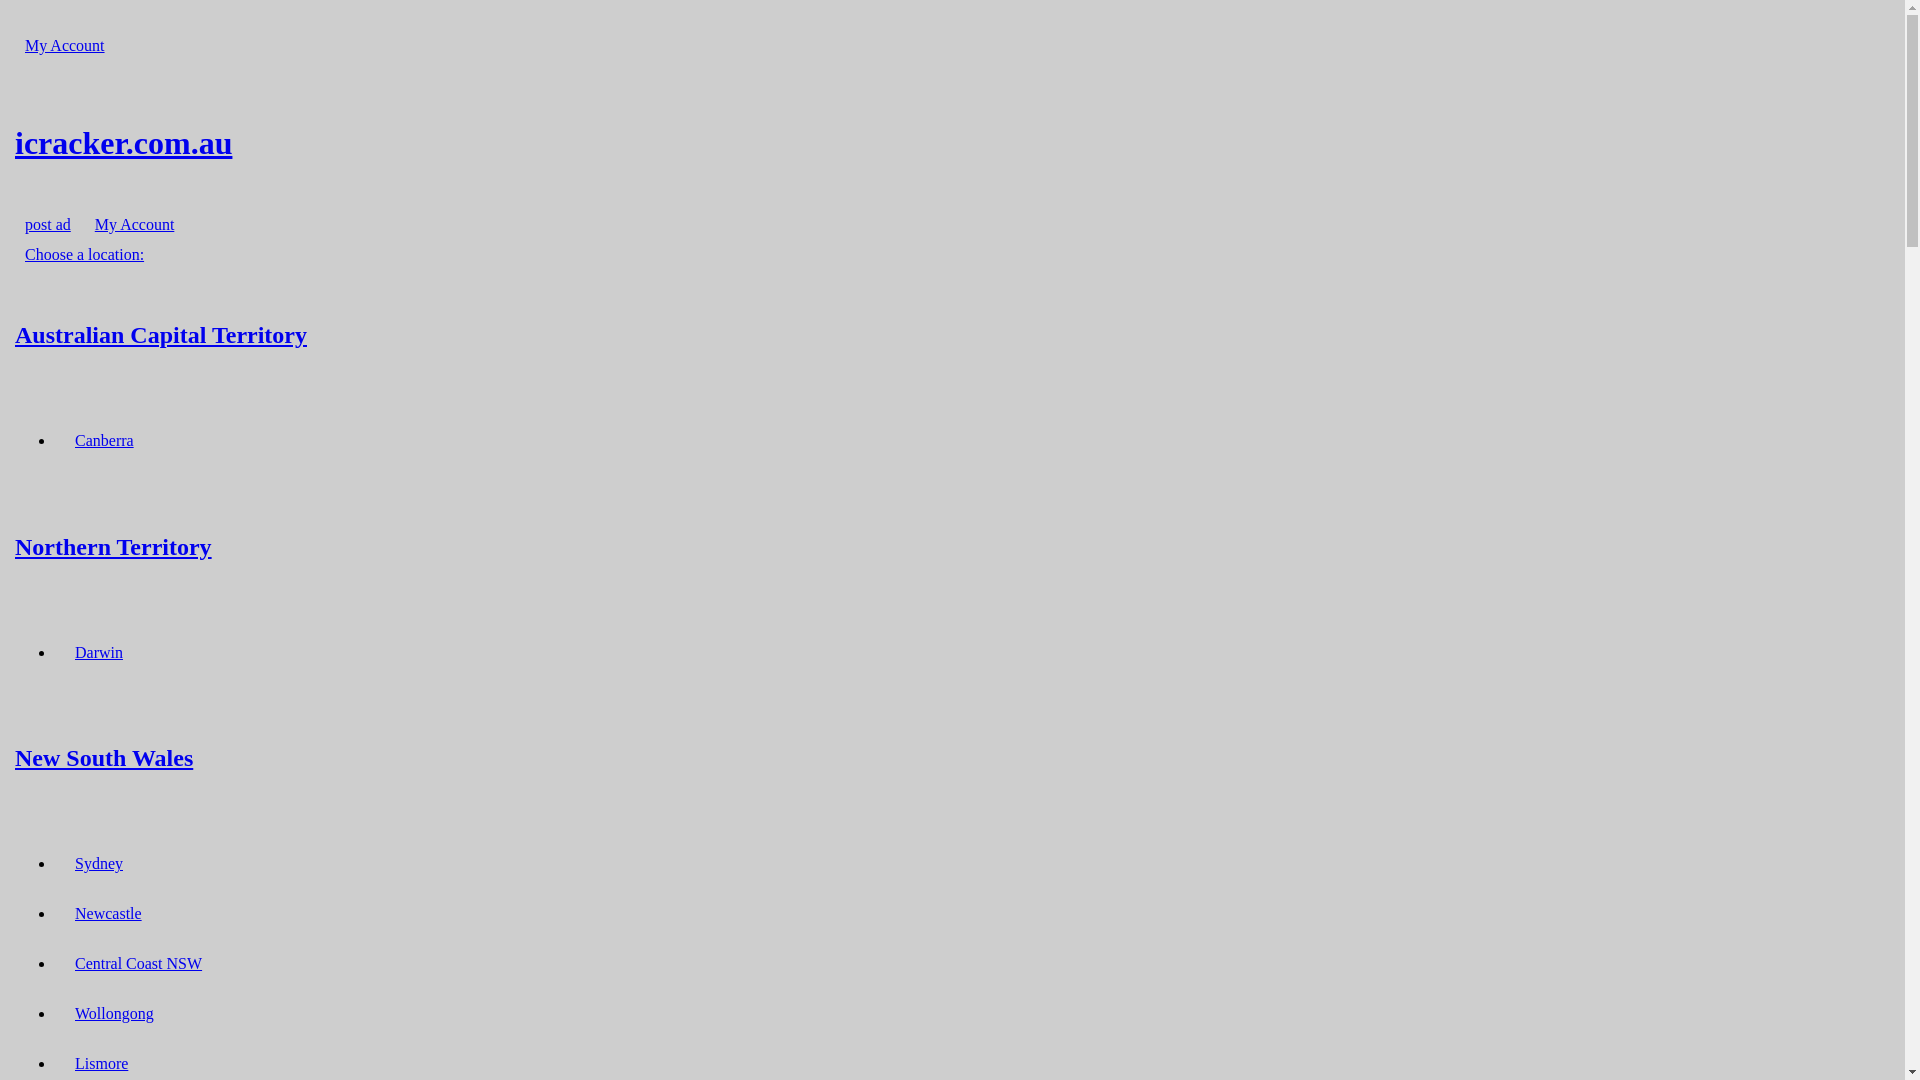 The height and width of the screenshot is (1080, 1920). Describe the element at coordinates (138, 964) in the screenshot. I see `Central Coast NSW` at that location.